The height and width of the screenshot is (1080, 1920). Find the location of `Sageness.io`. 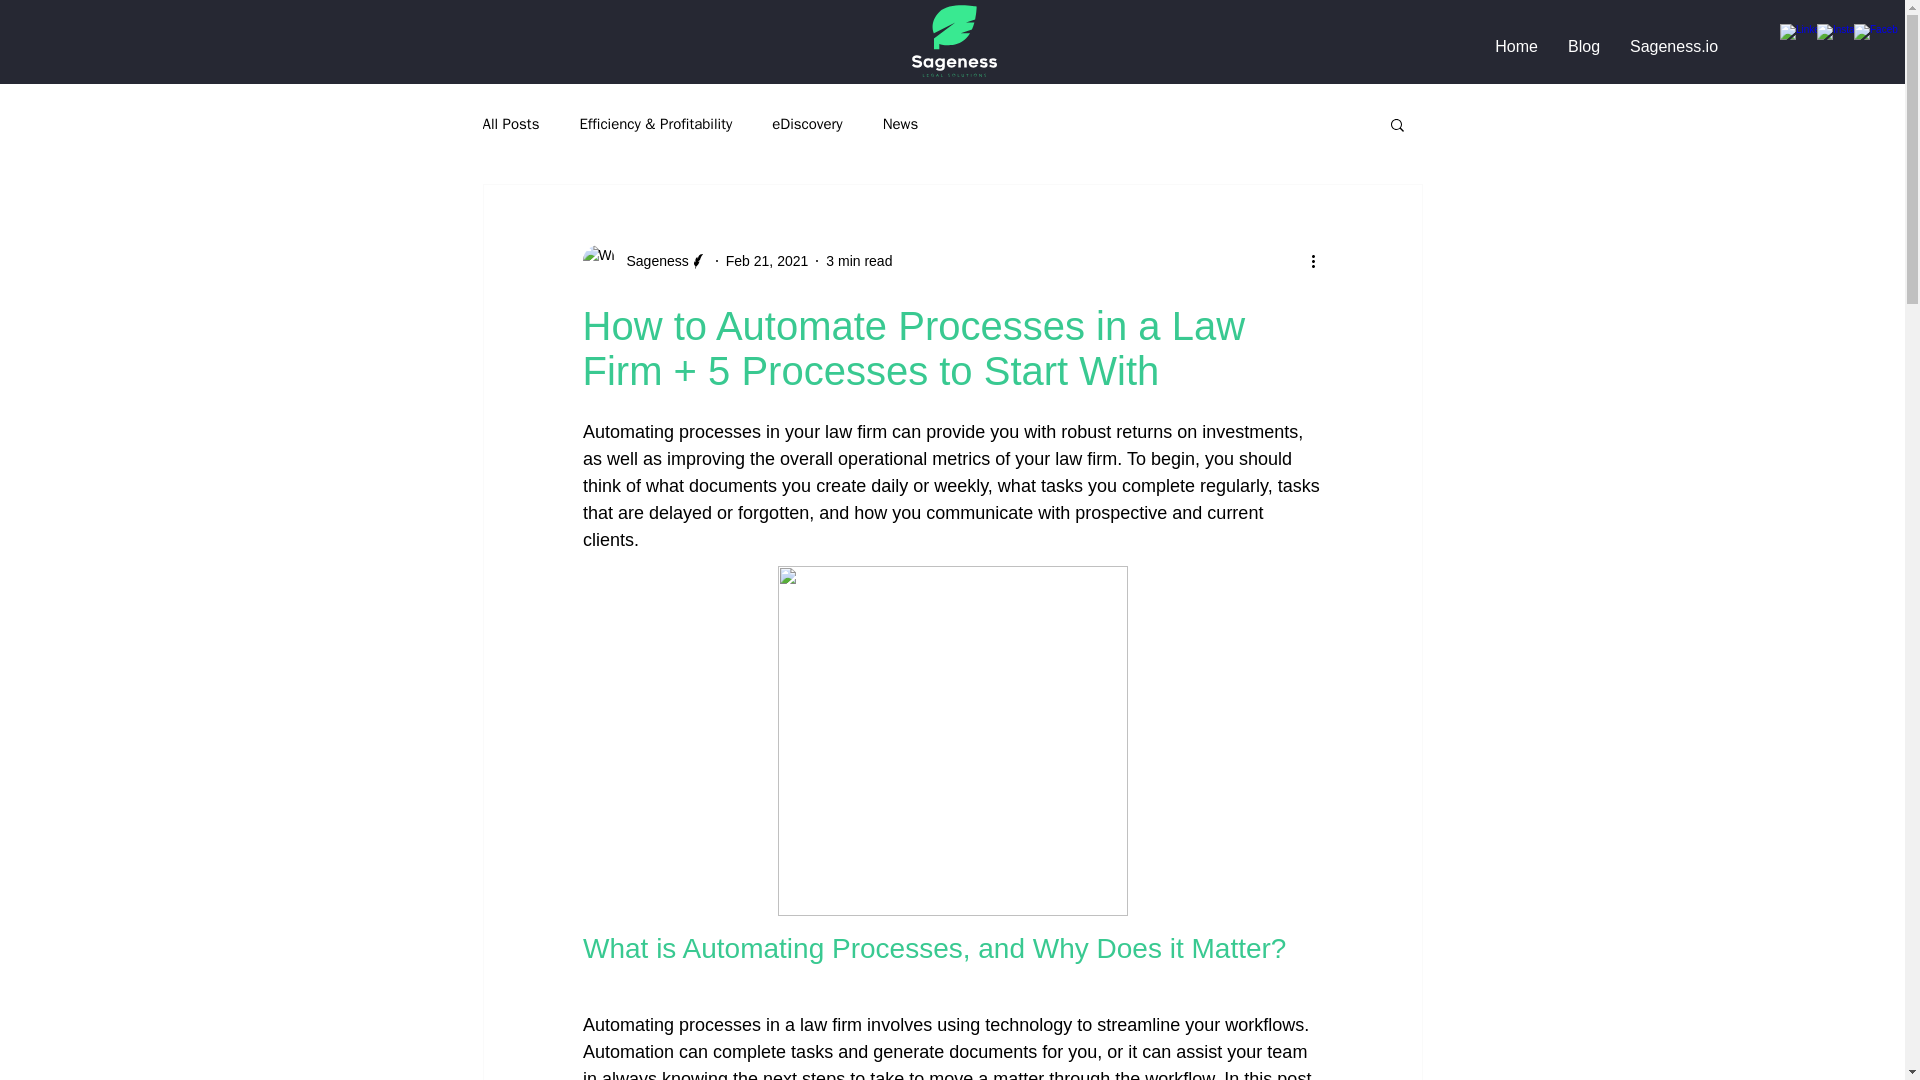

Sageness.io is located at coordinates (1674, 46).